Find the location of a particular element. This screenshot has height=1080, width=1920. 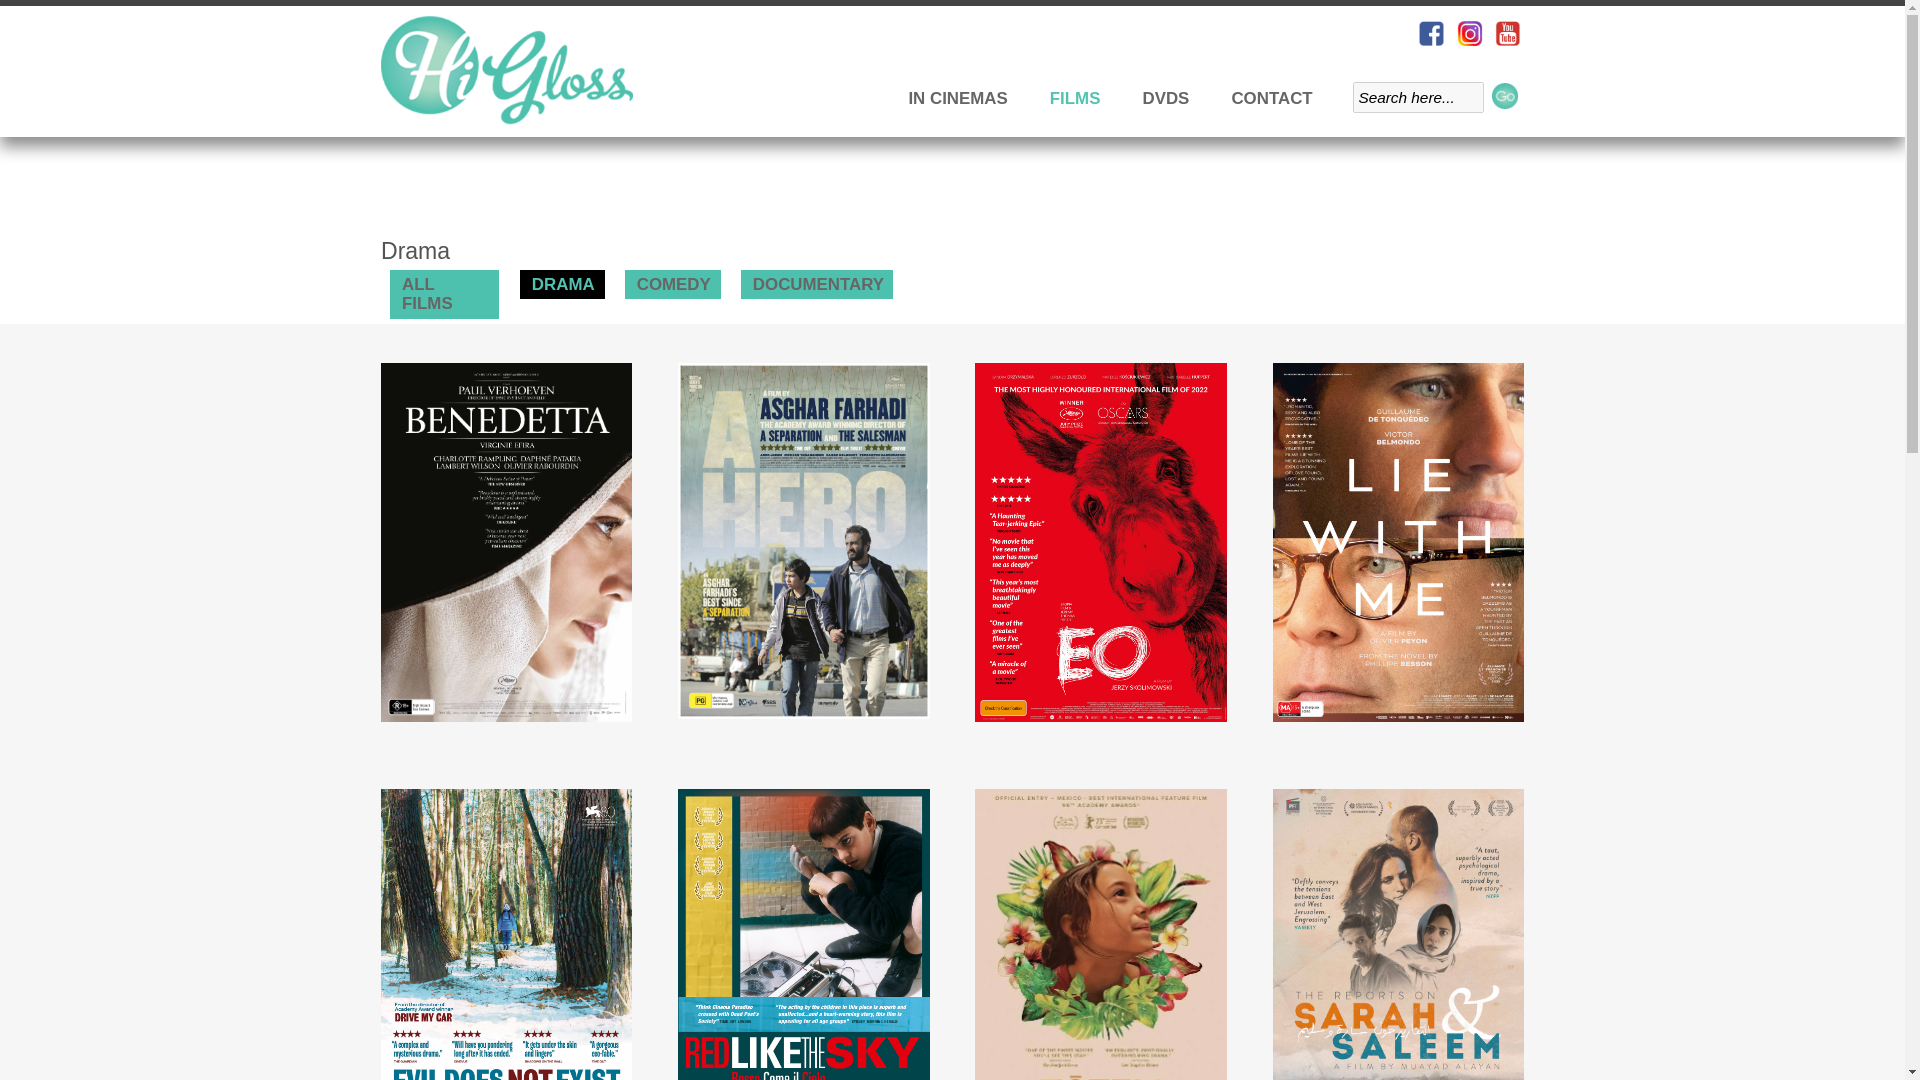

All Films is located at coordinates (444, 294).